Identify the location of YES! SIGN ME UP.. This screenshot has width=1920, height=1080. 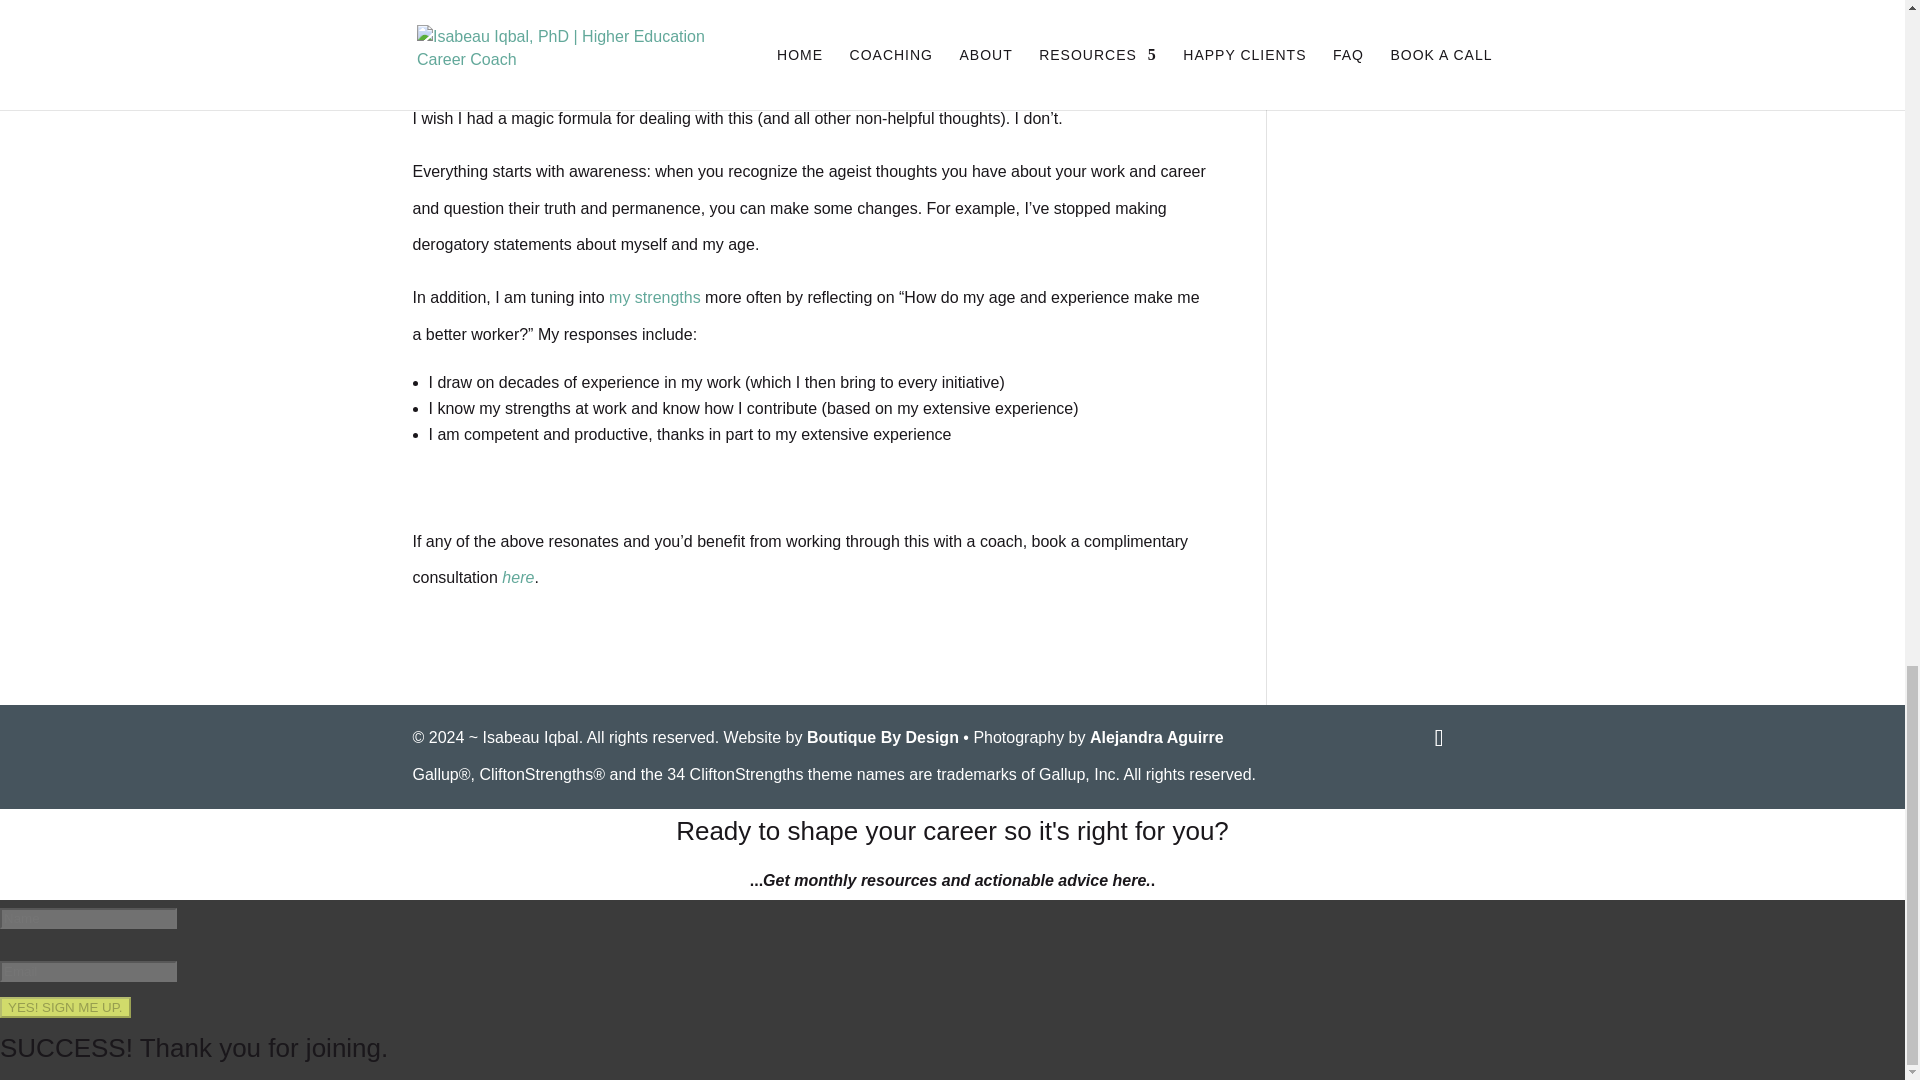
(65, 1007).